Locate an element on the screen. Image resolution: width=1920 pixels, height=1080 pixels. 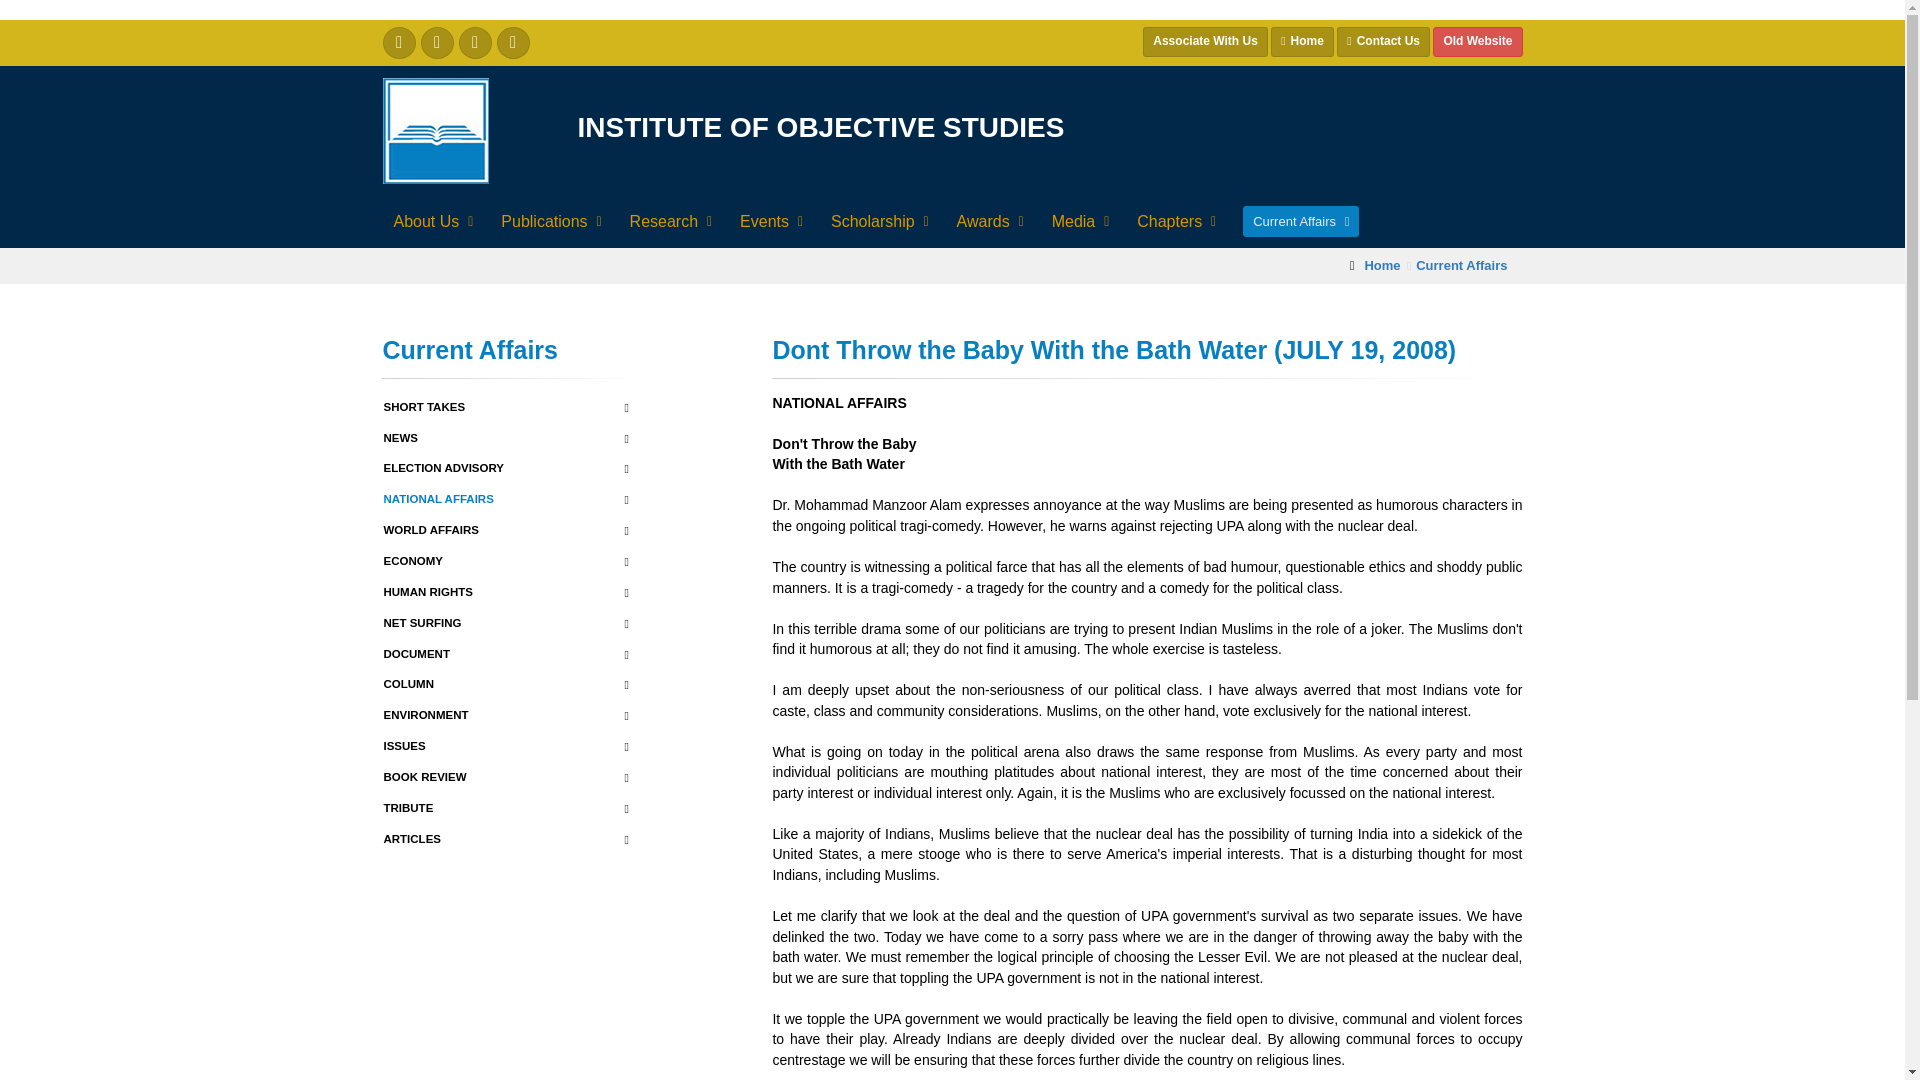
Contact Us is located at coordinates (1383, 42).